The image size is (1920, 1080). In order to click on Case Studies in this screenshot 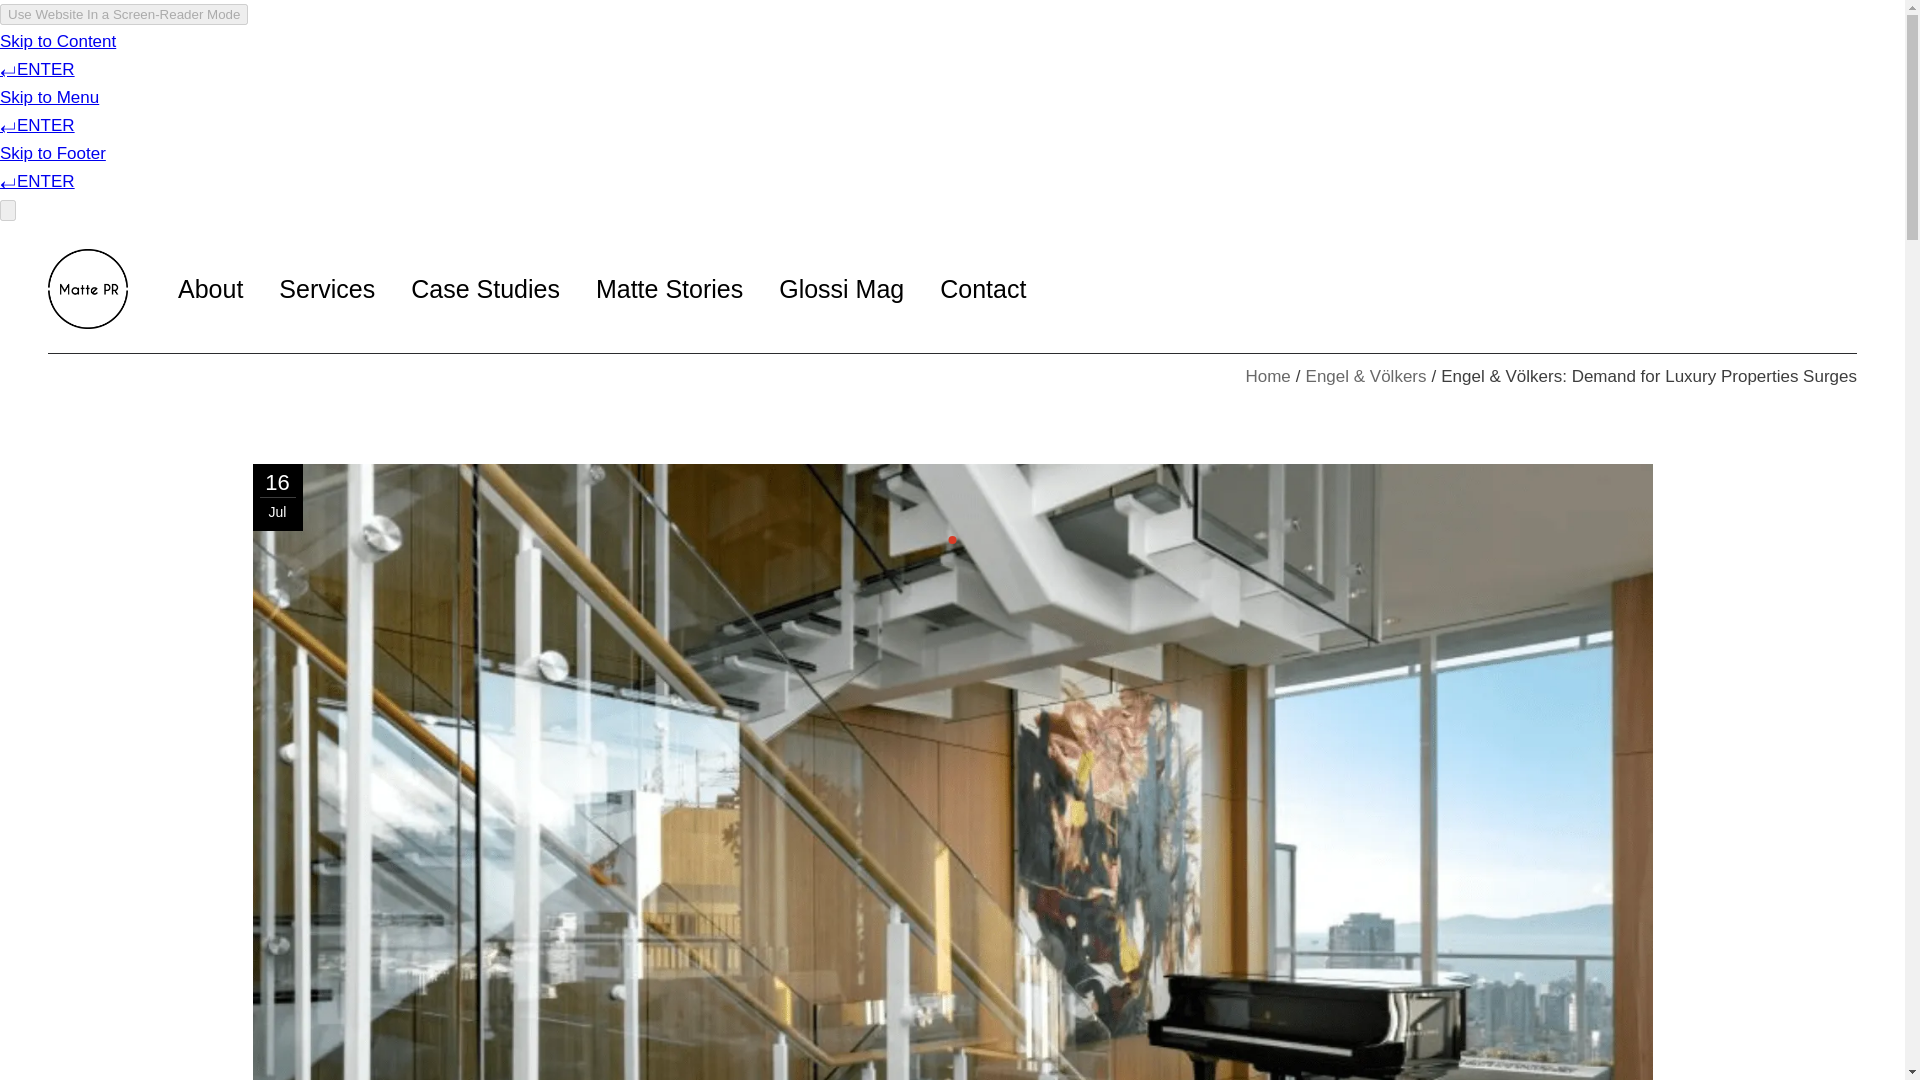, I will do `click(485, 288)`.